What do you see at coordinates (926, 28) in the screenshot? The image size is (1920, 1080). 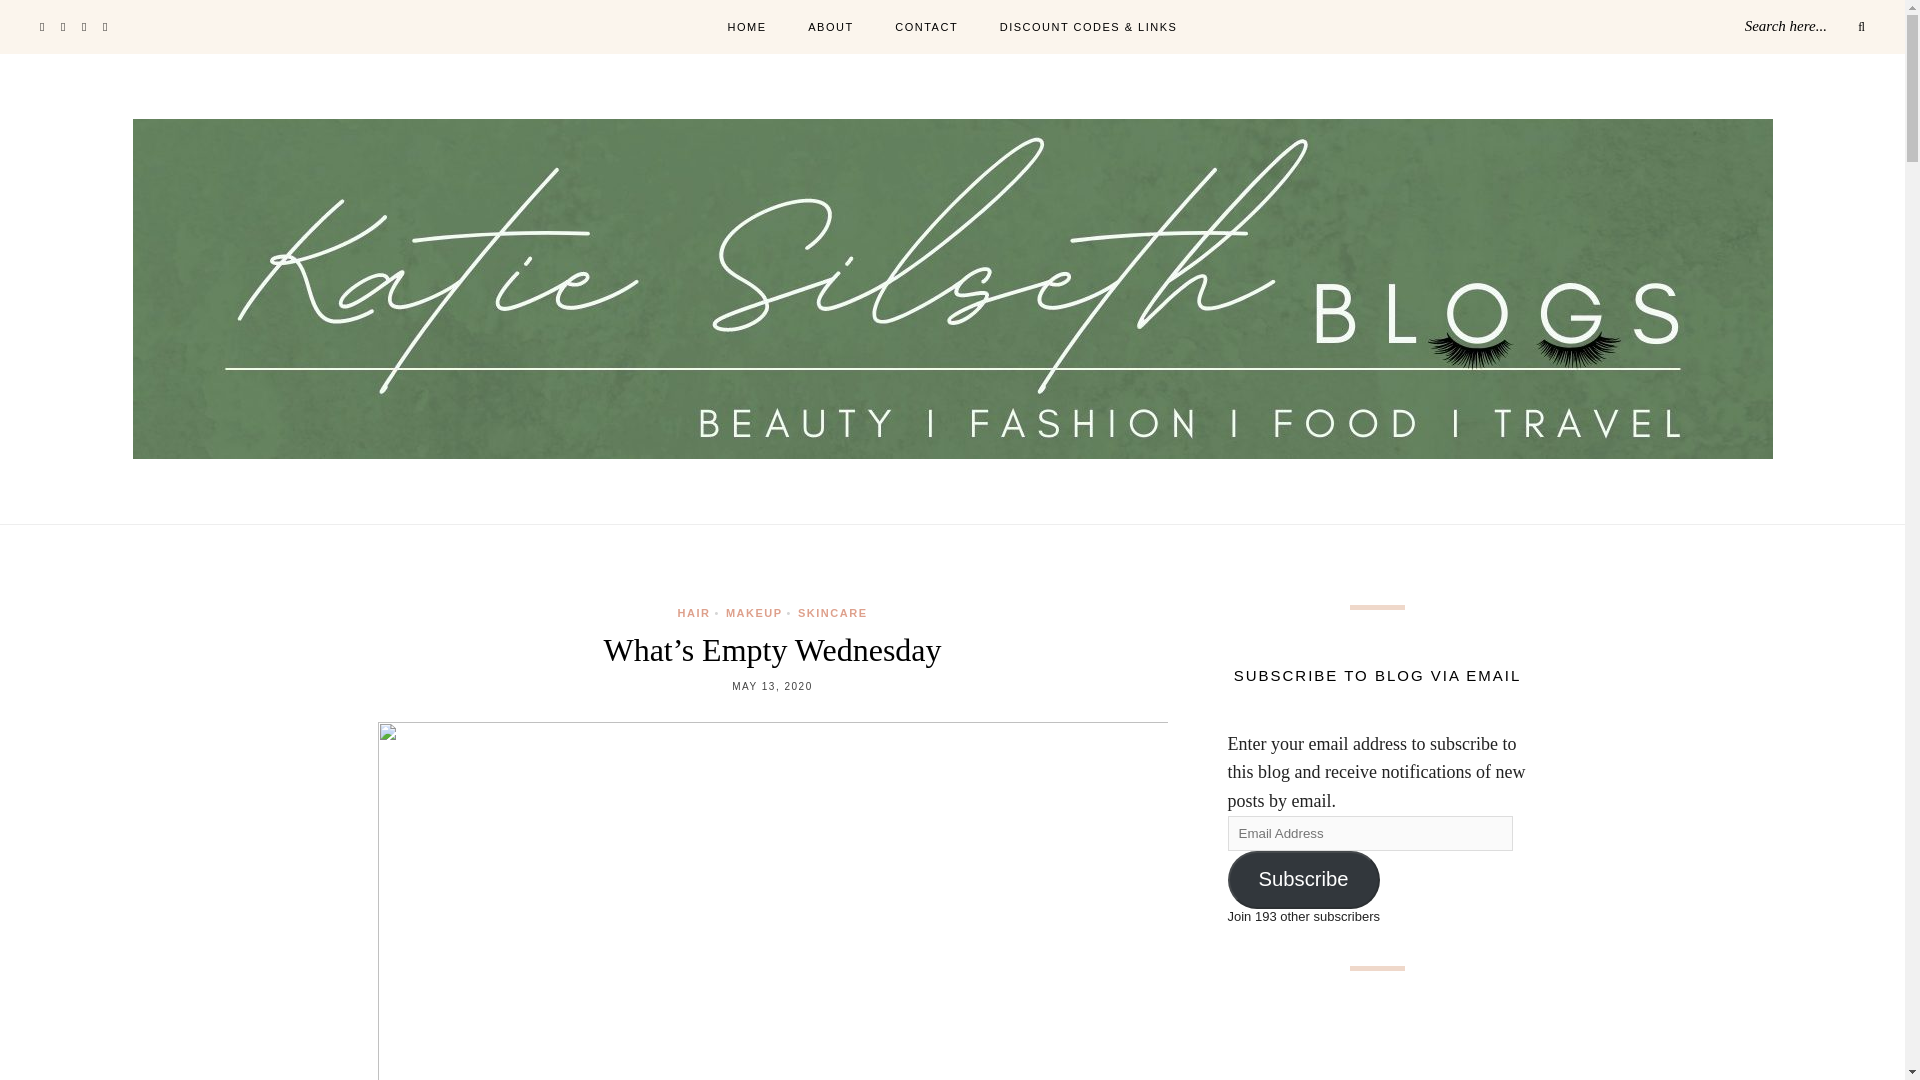 I see `CONTACT` at bounding box center [926, 28].